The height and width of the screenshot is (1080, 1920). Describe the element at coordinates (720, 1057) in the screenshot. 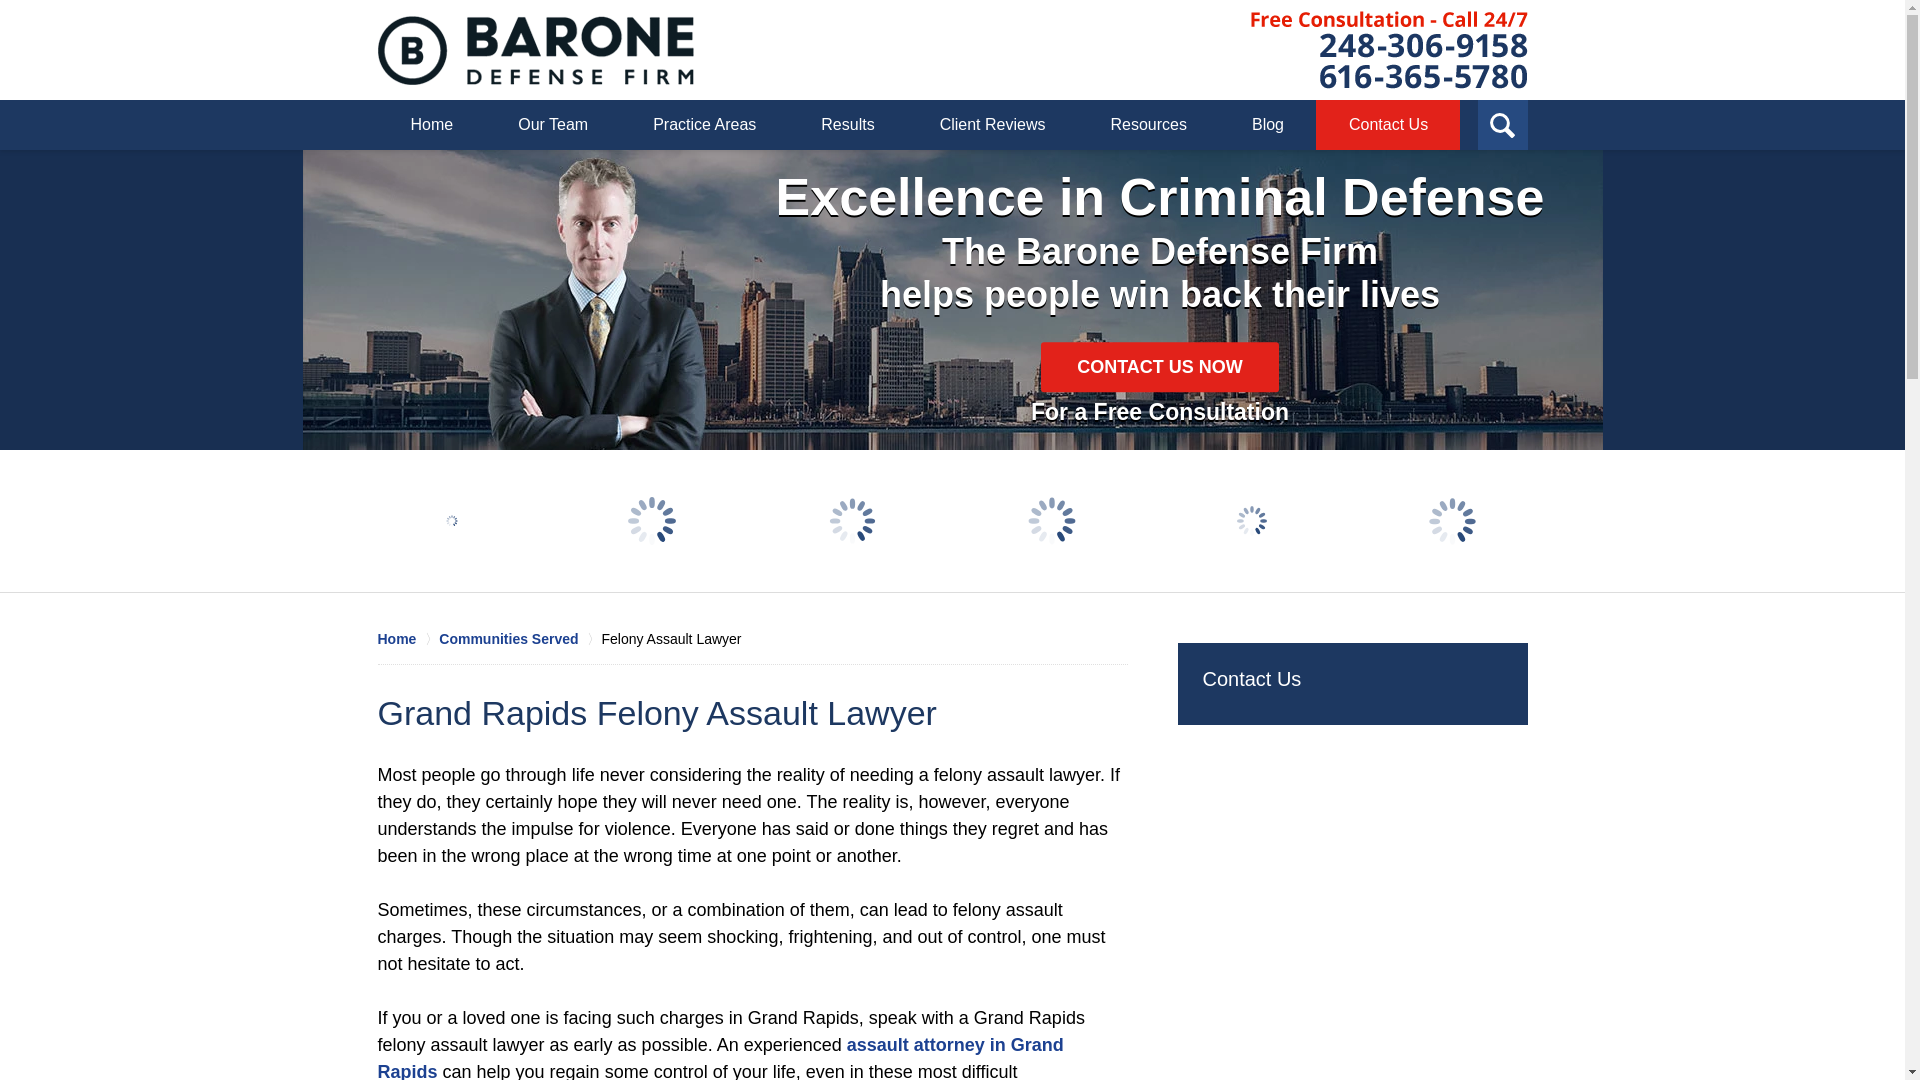

I see `assault attorney in Grand Rapids` at that location.